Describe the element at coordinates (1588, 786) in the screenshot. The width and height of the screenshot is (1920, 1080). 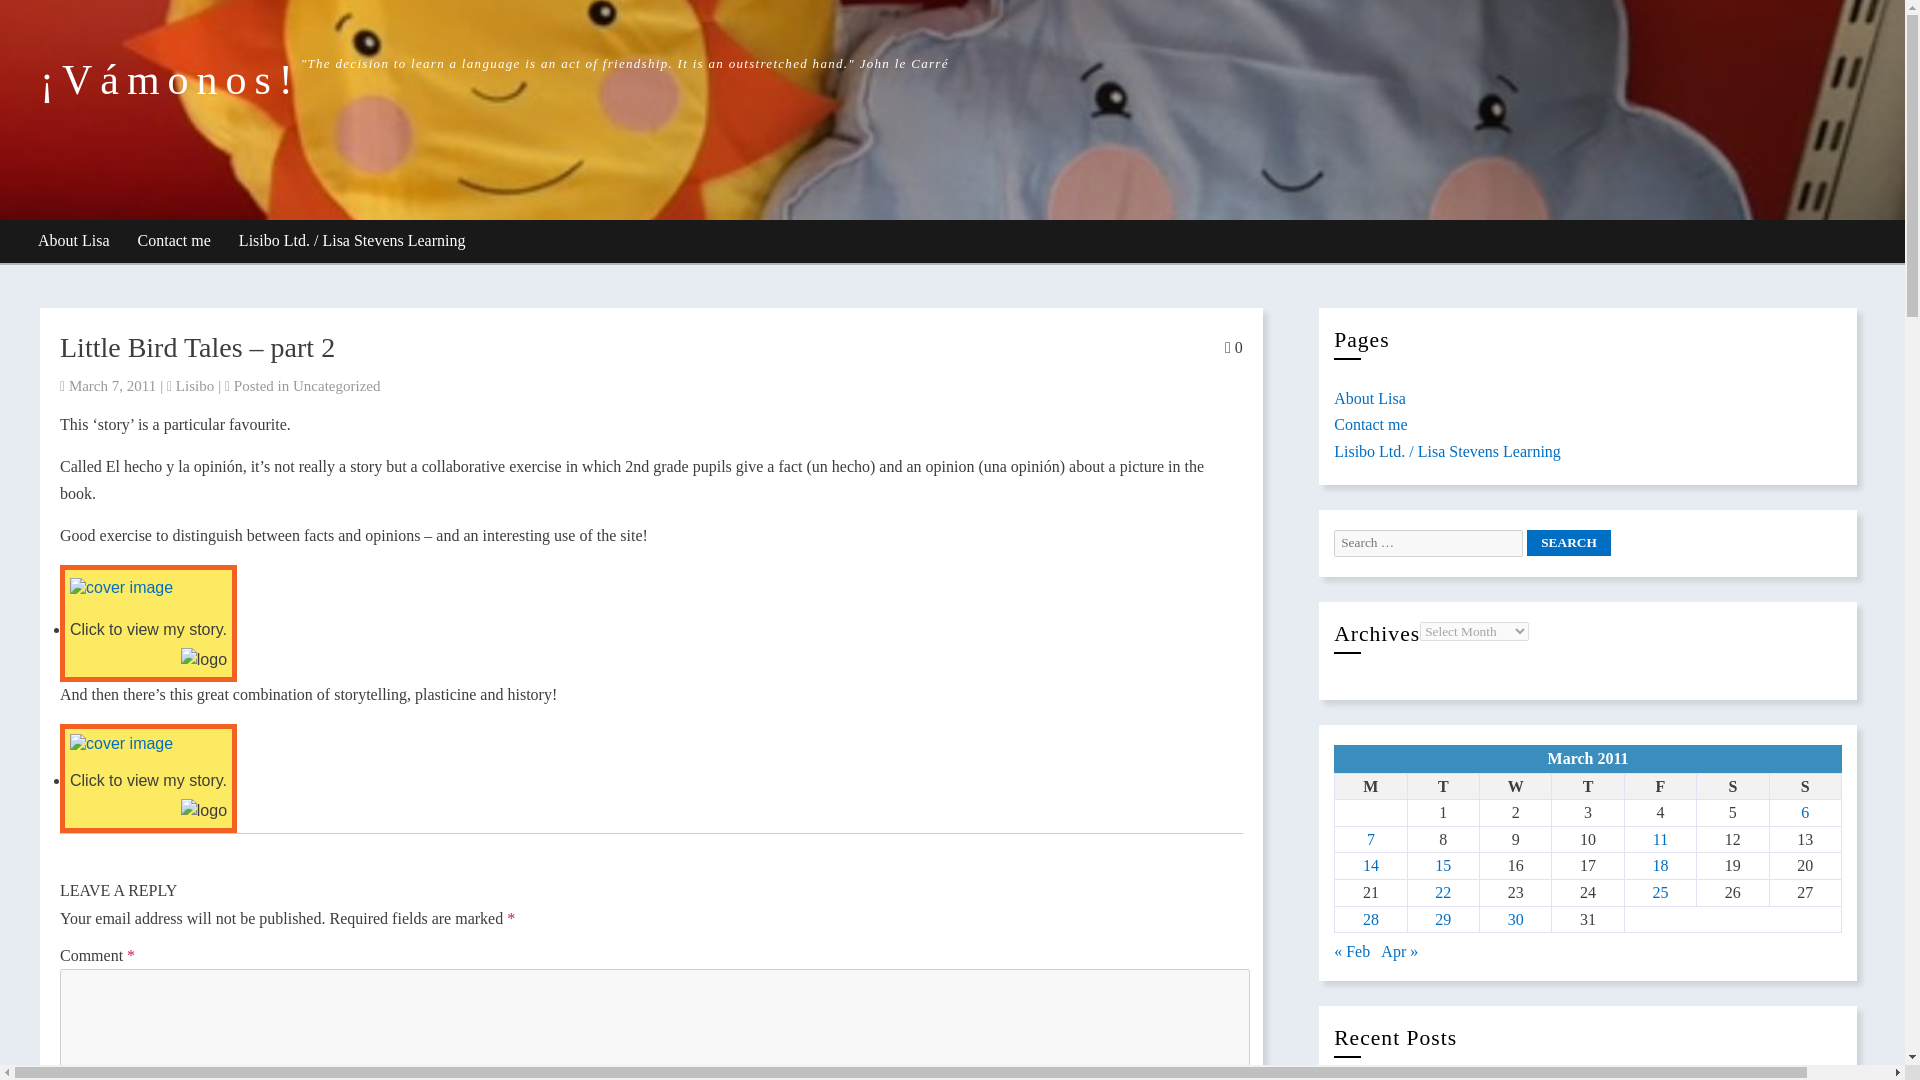
I see `Thursday` at that location.